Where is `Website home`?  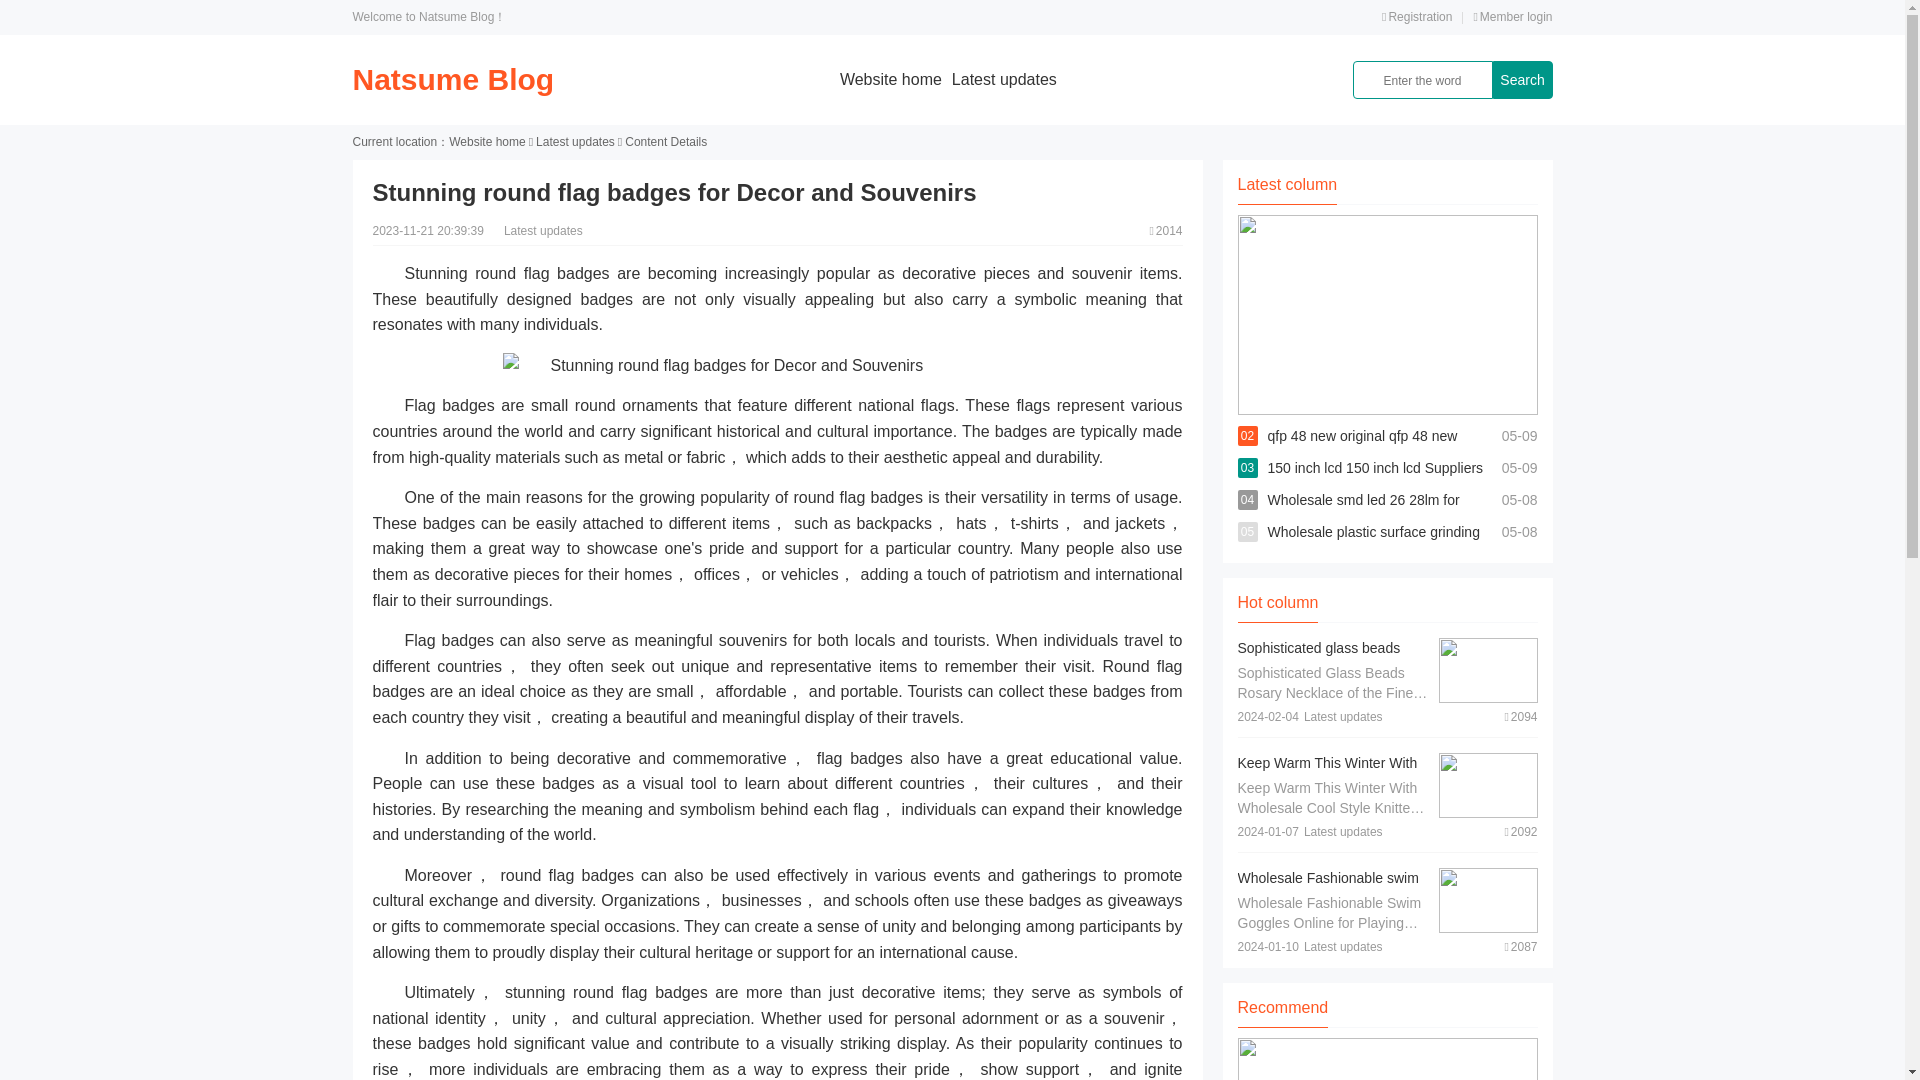 Website home is located at coordinates (486, 142).